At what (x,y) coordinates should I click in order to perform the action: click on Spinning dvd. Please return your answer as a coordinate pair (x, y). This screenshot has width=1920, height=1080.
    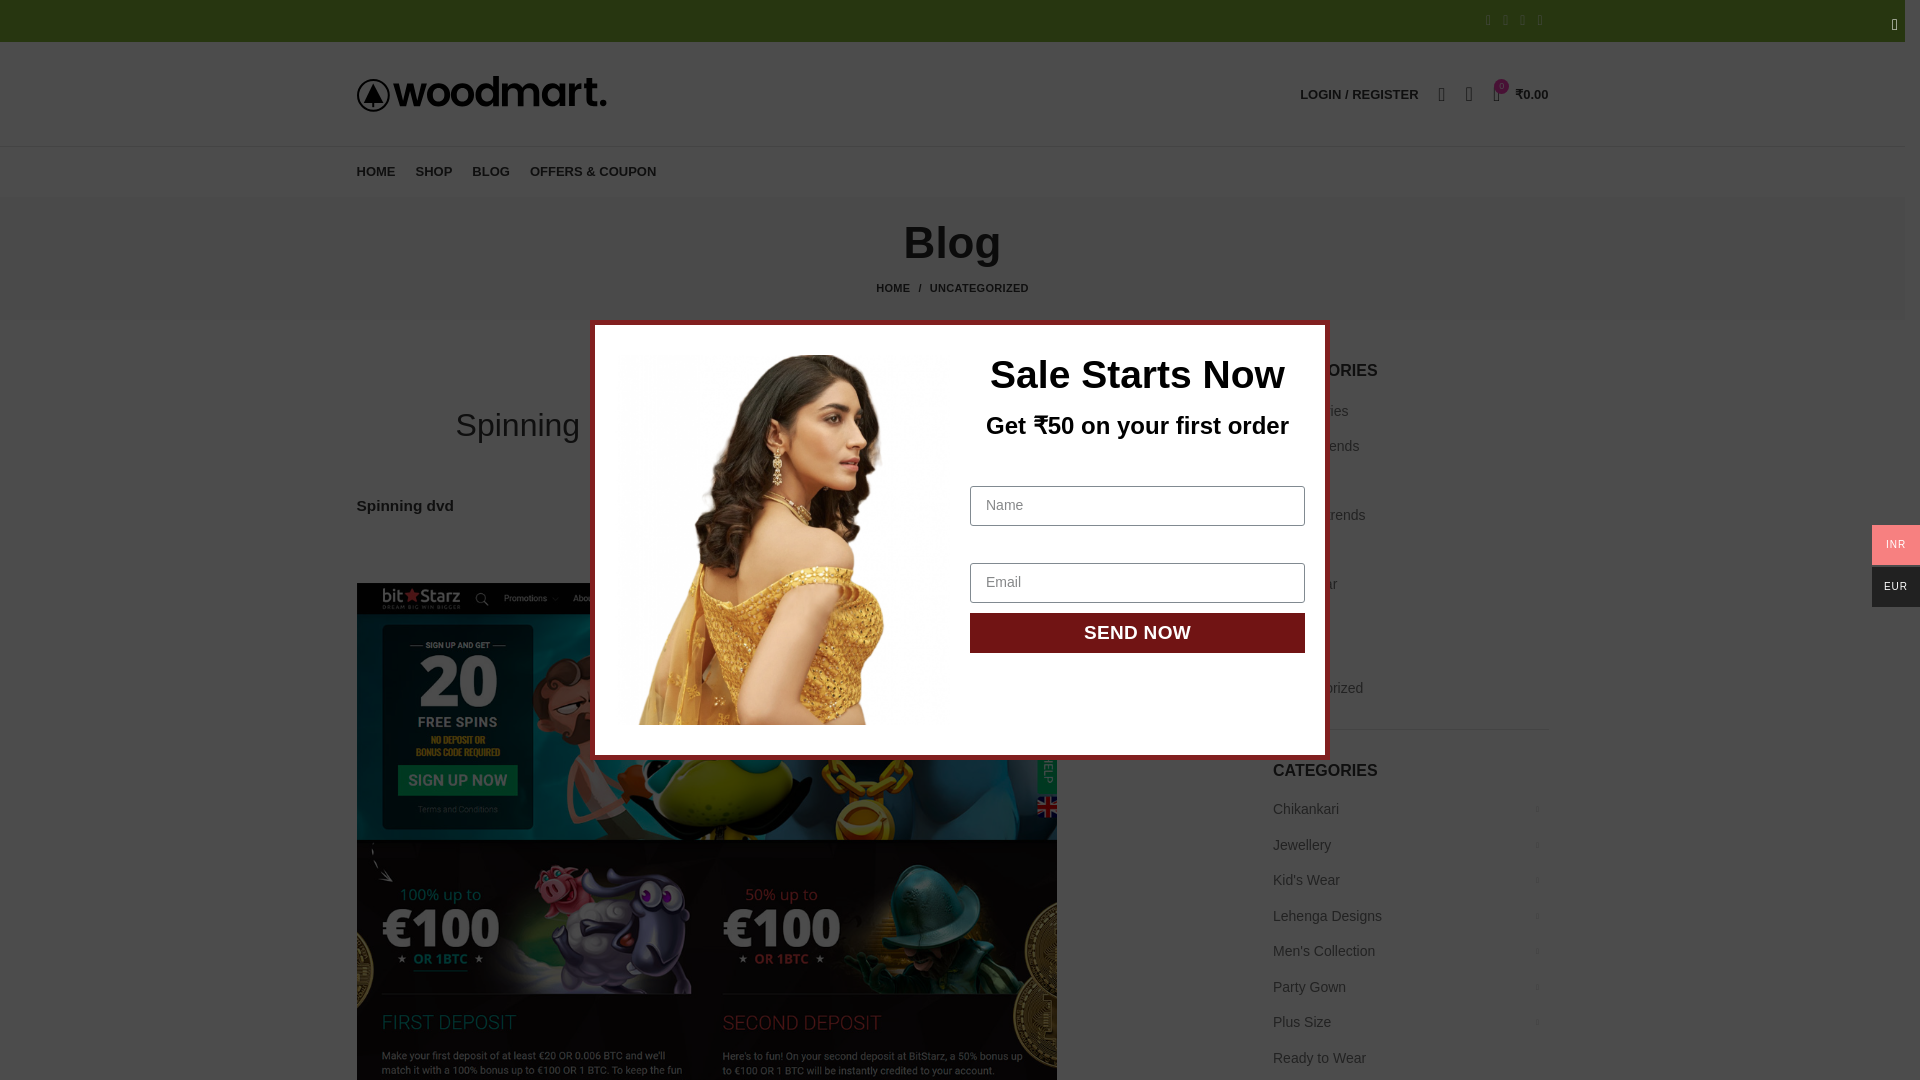
    Looking at the image, I should click on (404, 505).